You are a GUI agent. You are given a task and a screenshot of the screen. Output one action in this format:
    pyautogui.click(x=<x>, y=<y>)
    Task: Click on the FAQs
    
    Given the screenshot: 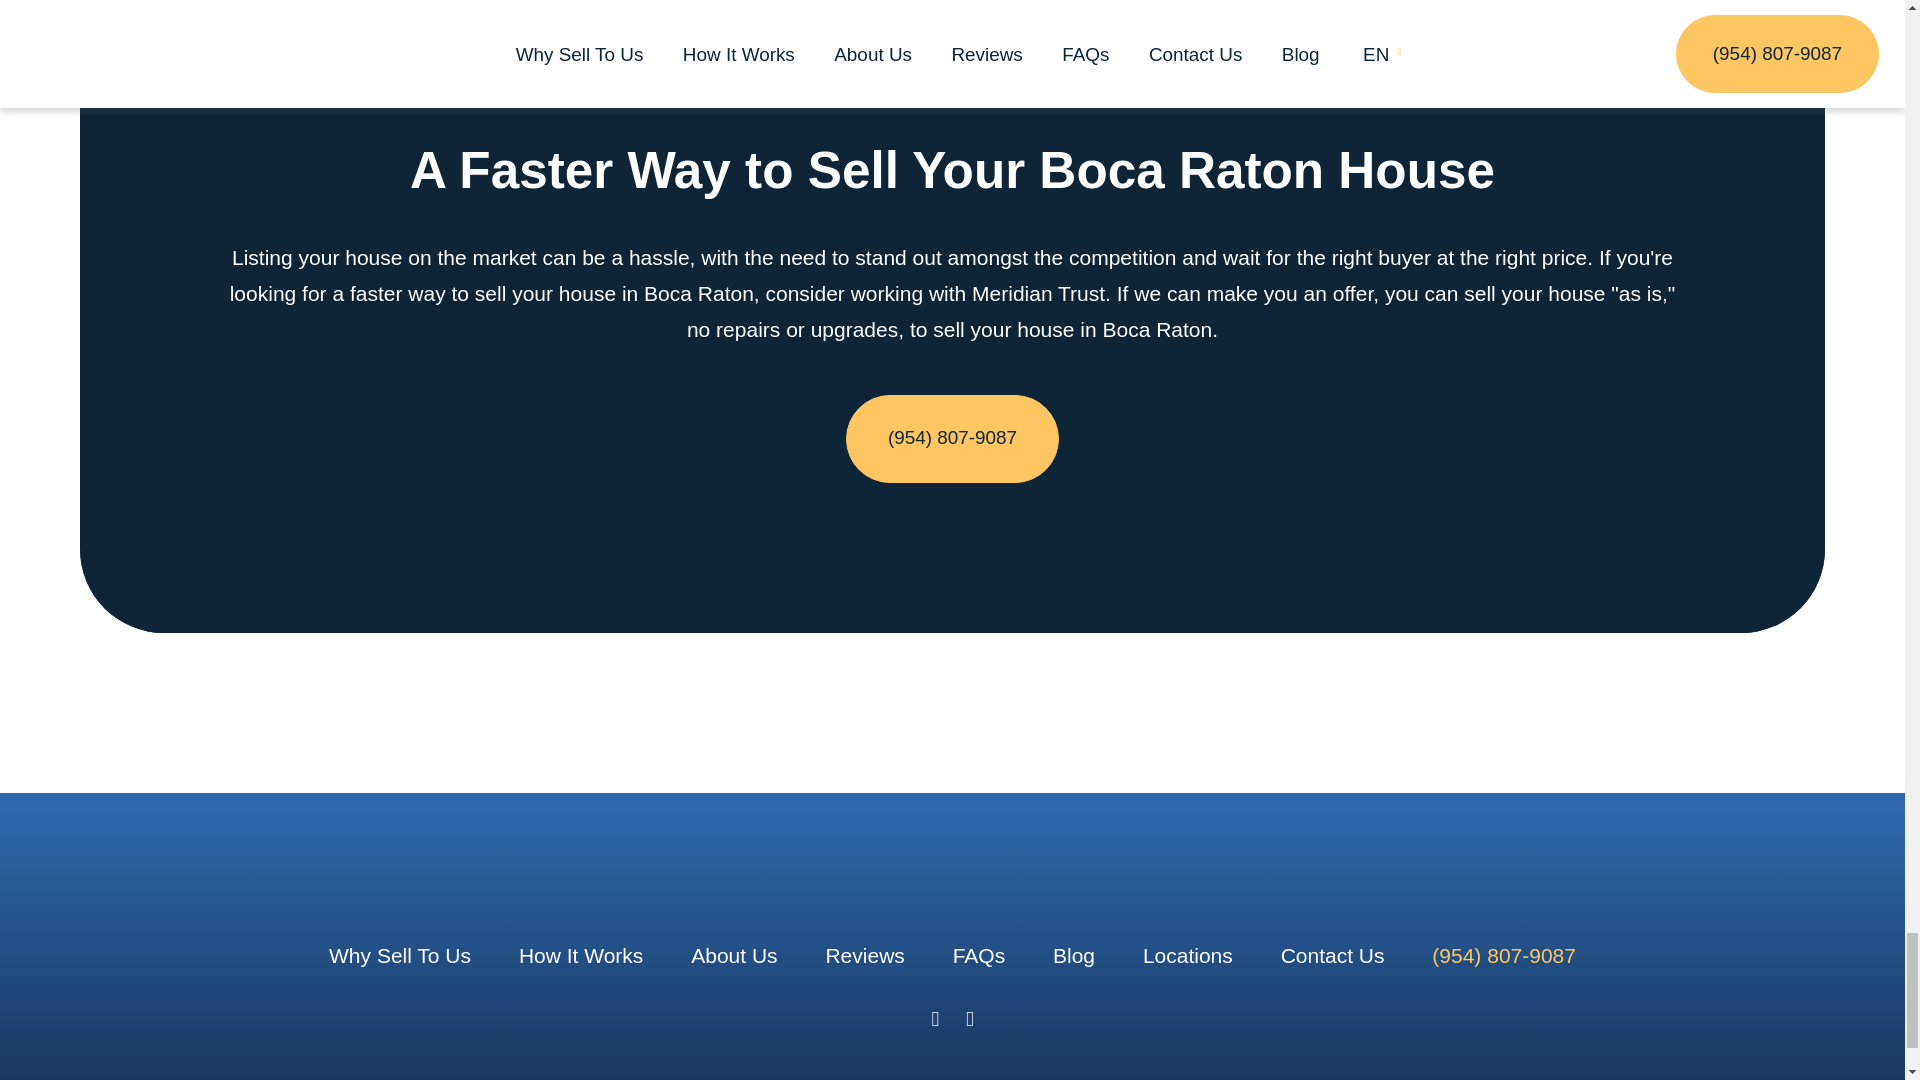 What is the action you would take?
    pyautogui.click(x=979, y=954)
    